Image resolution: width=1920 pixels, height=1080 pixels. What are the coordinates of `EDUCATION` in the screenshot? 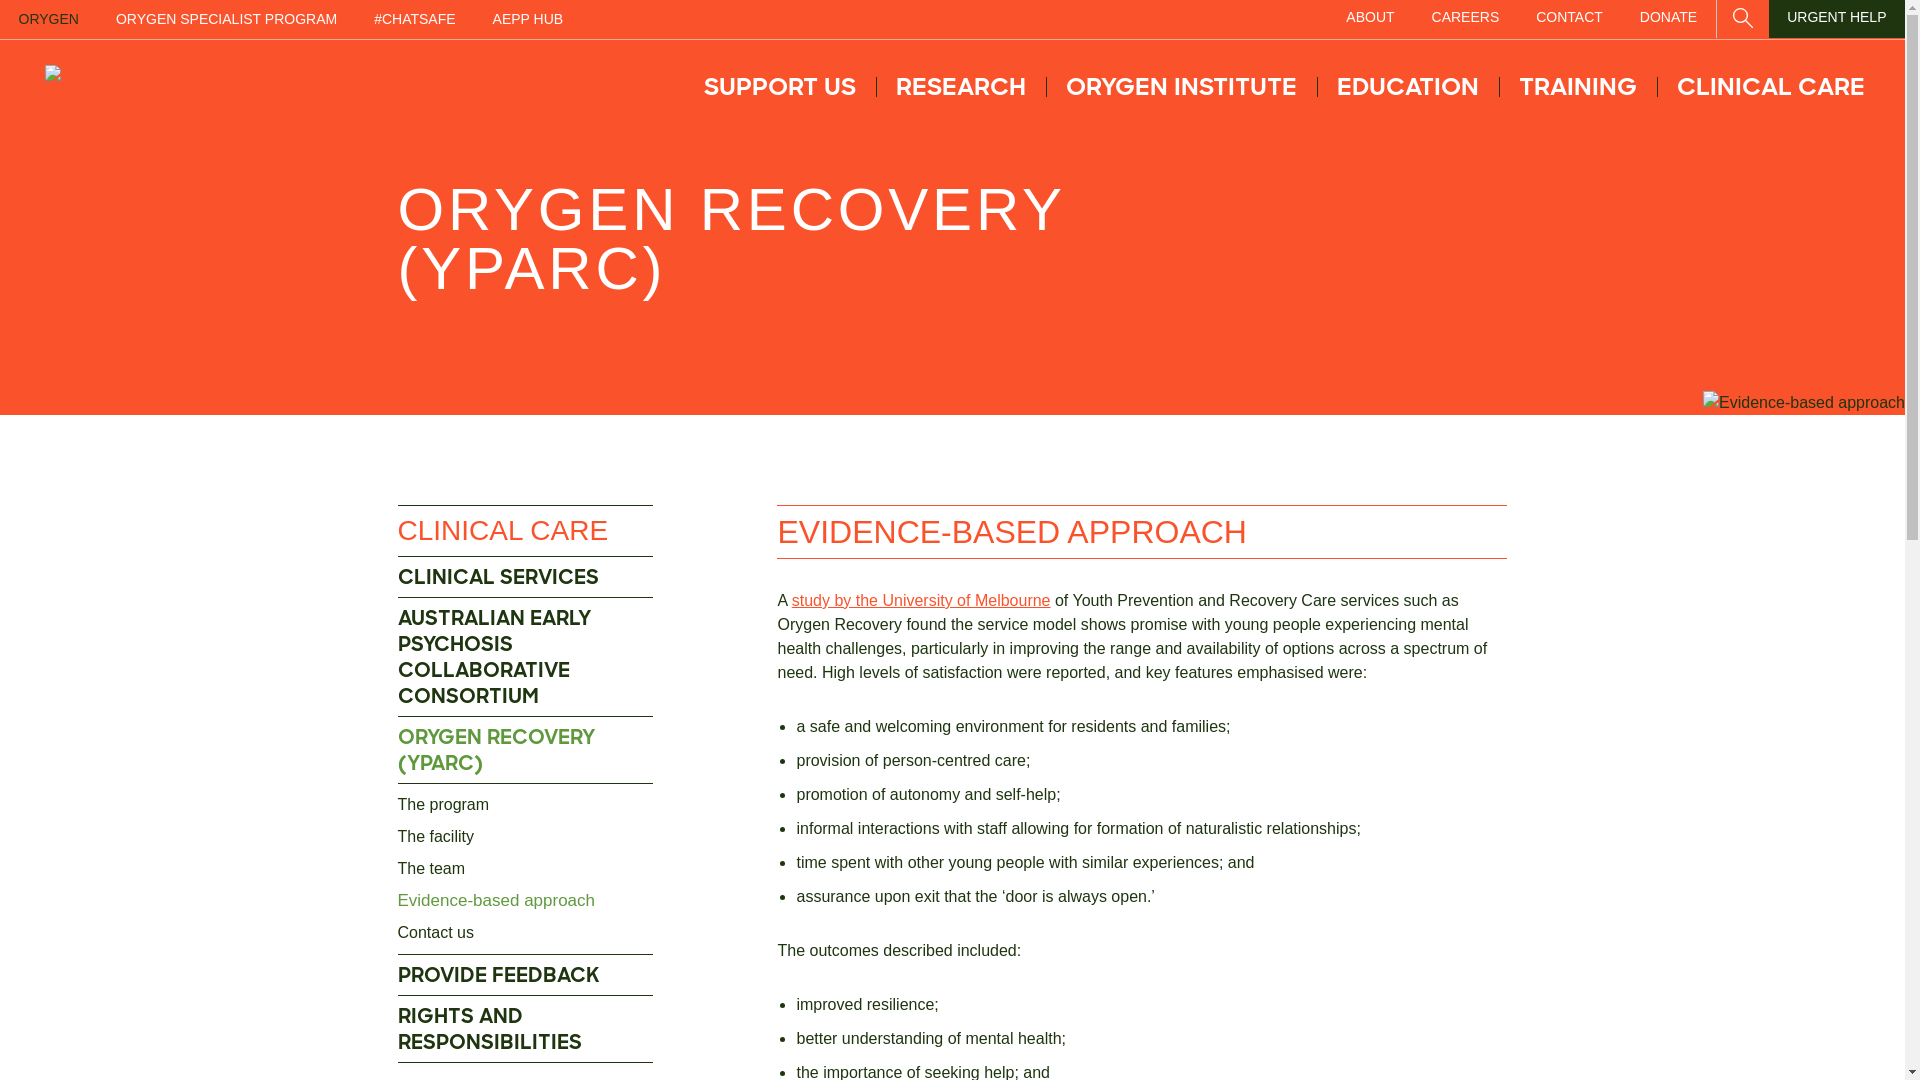 It's located at (1408, 87).